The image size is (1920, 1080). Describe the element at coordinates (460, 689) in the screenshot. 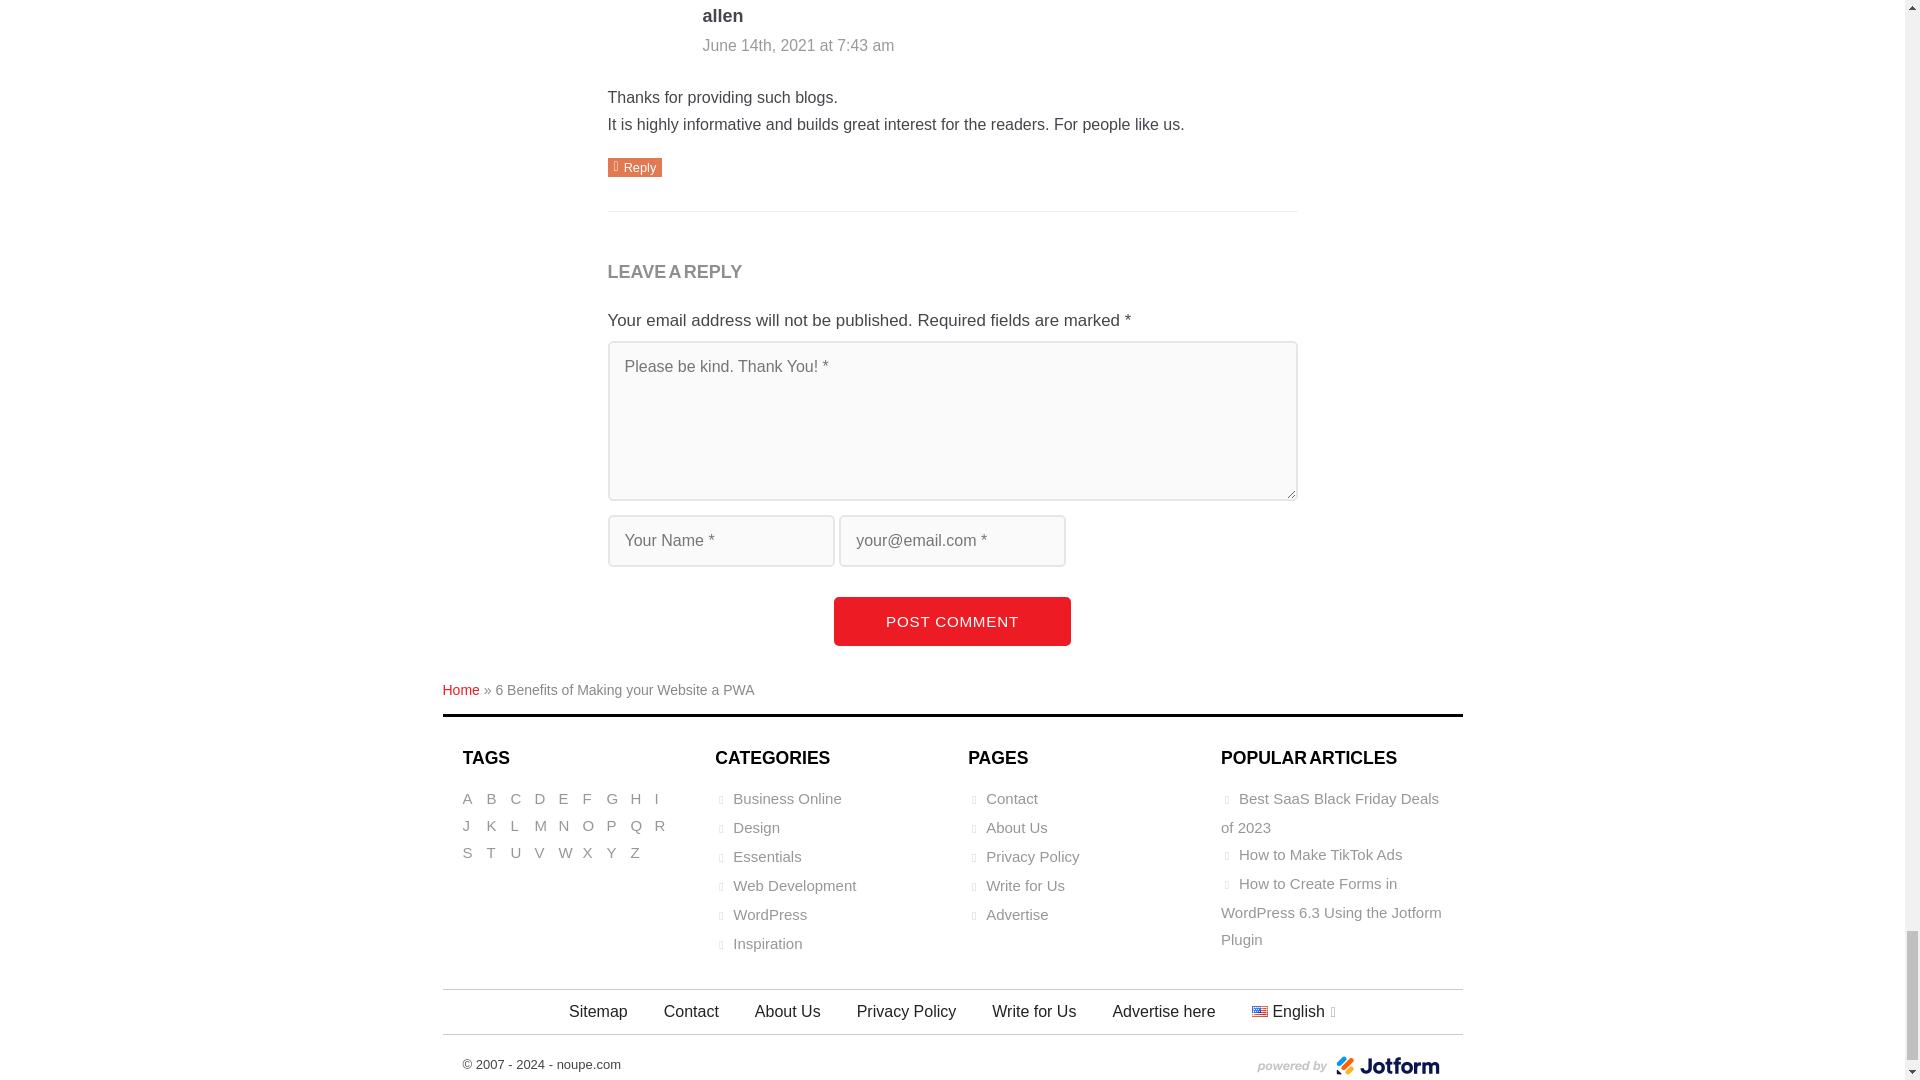

I see `Home` at that location.